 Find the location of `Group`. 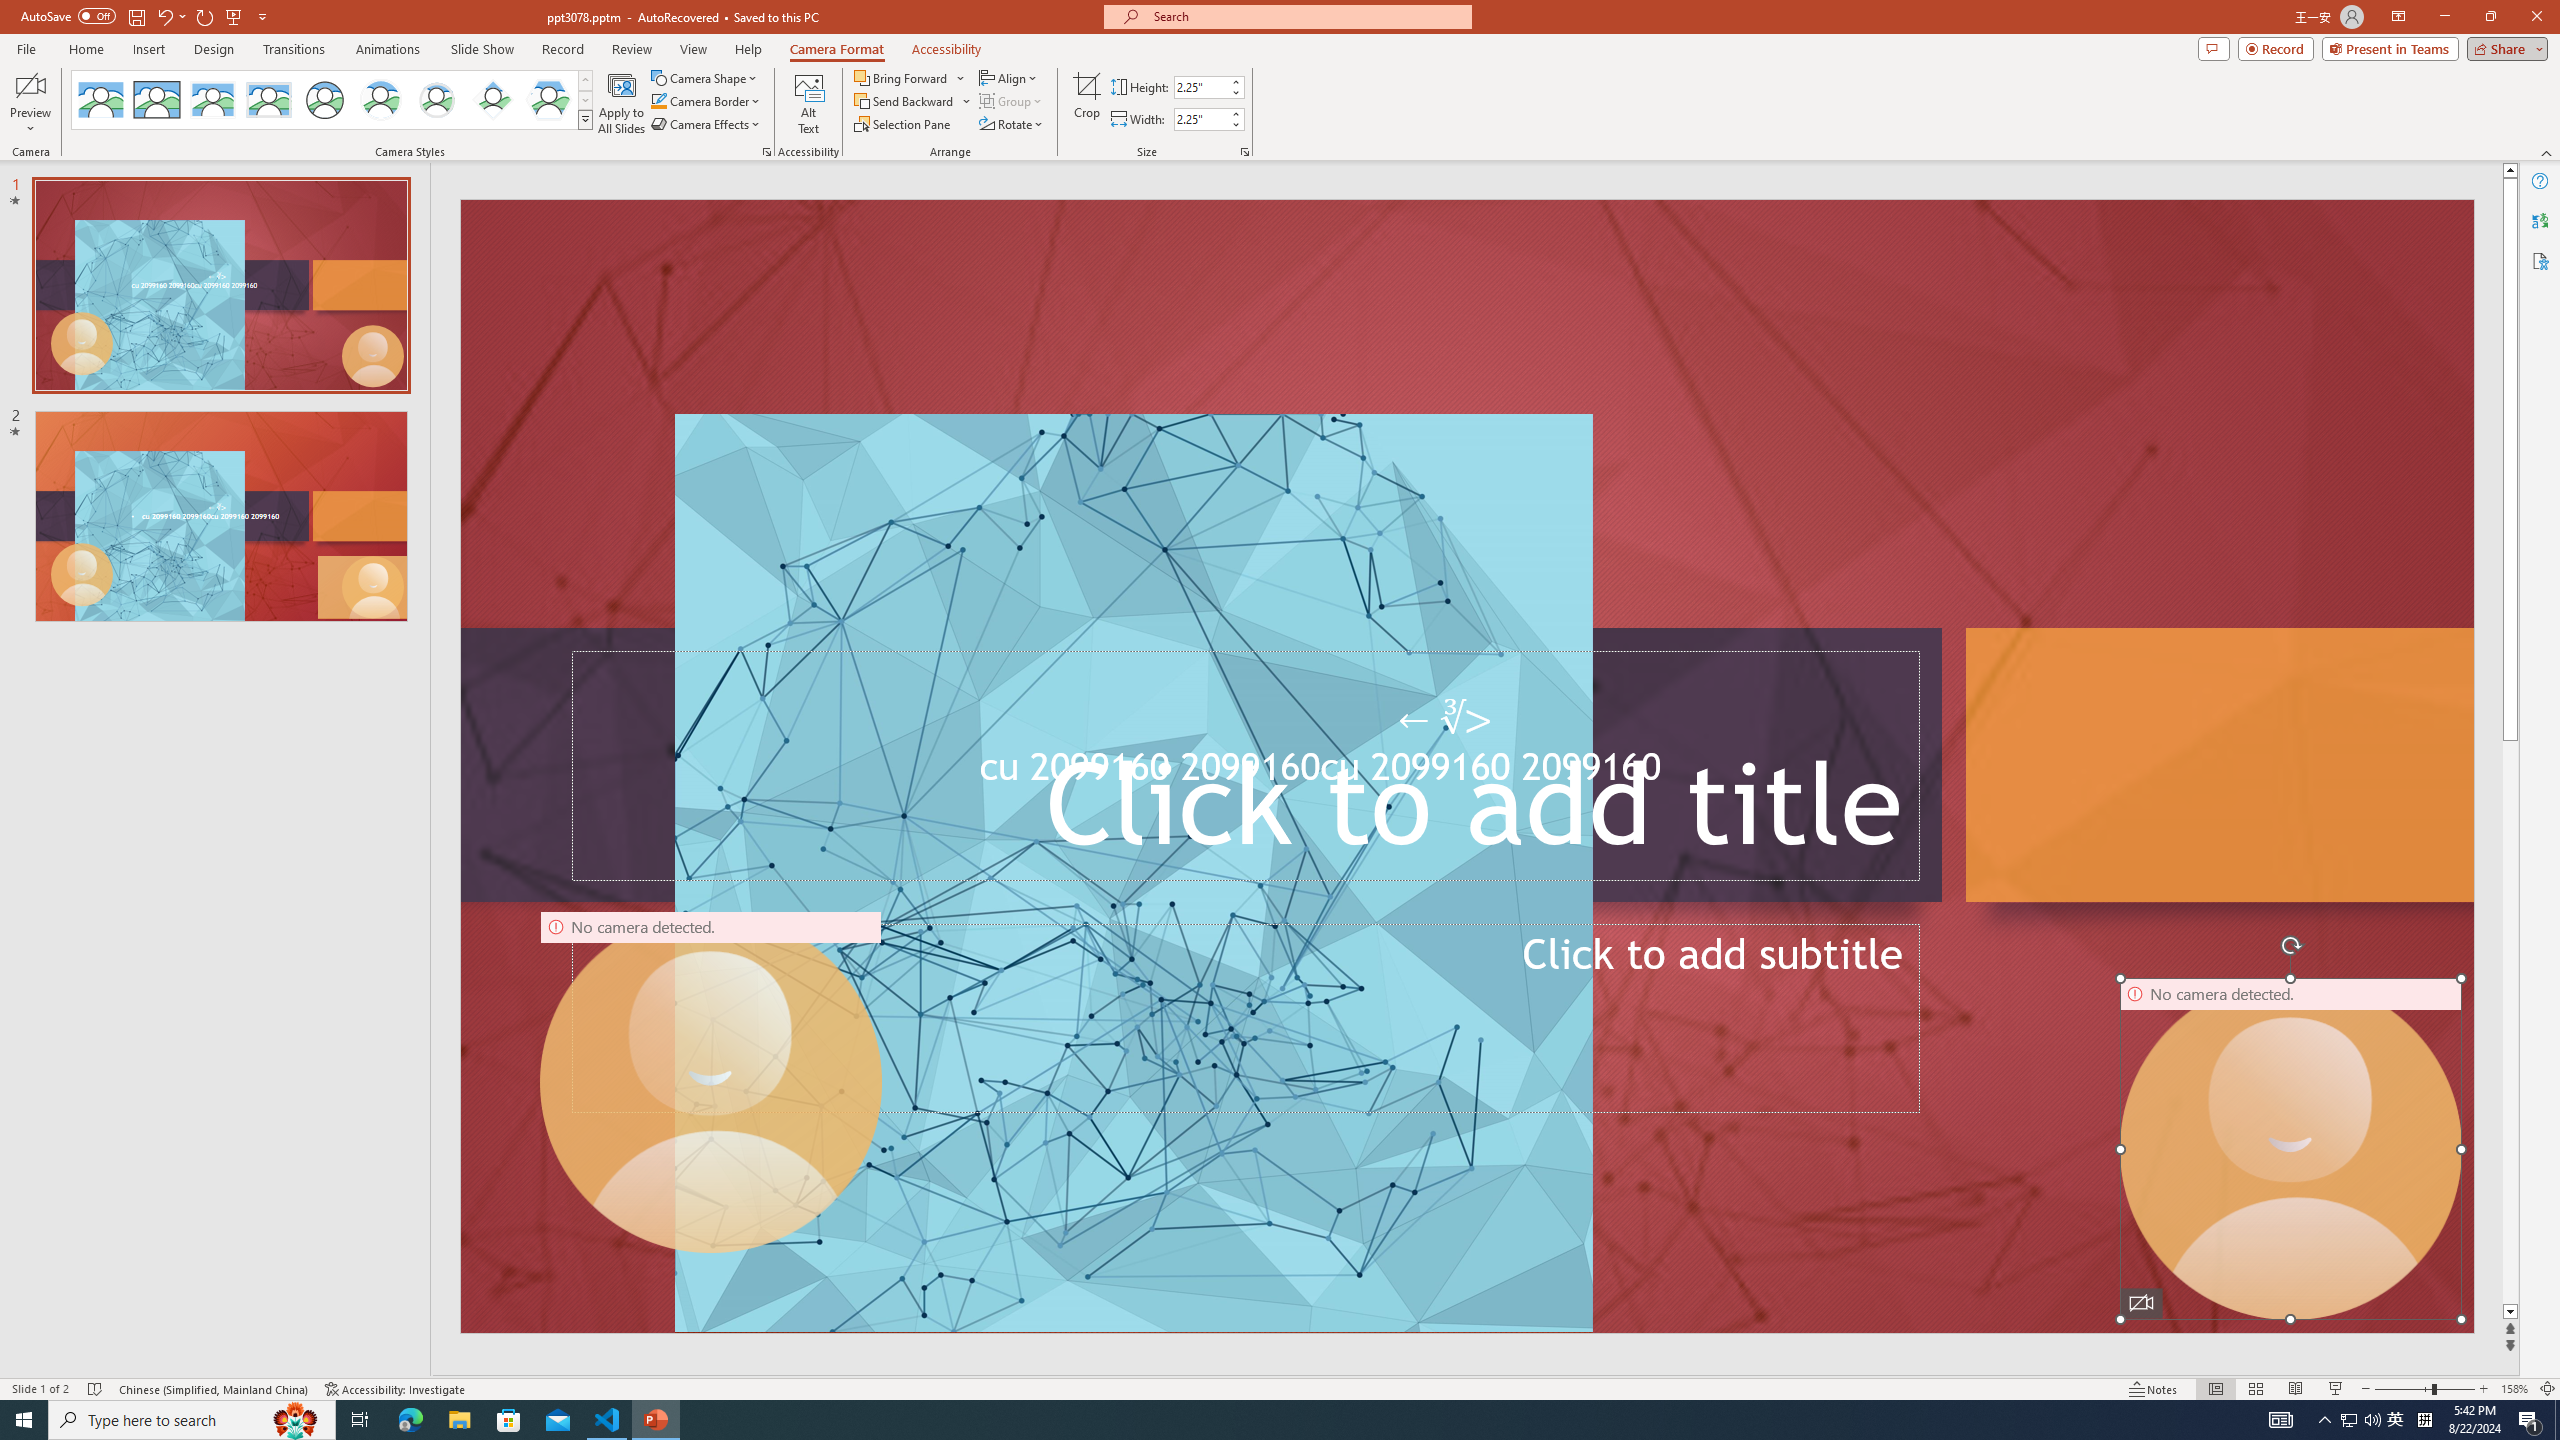

Group is located at coordinates (1012, 100).